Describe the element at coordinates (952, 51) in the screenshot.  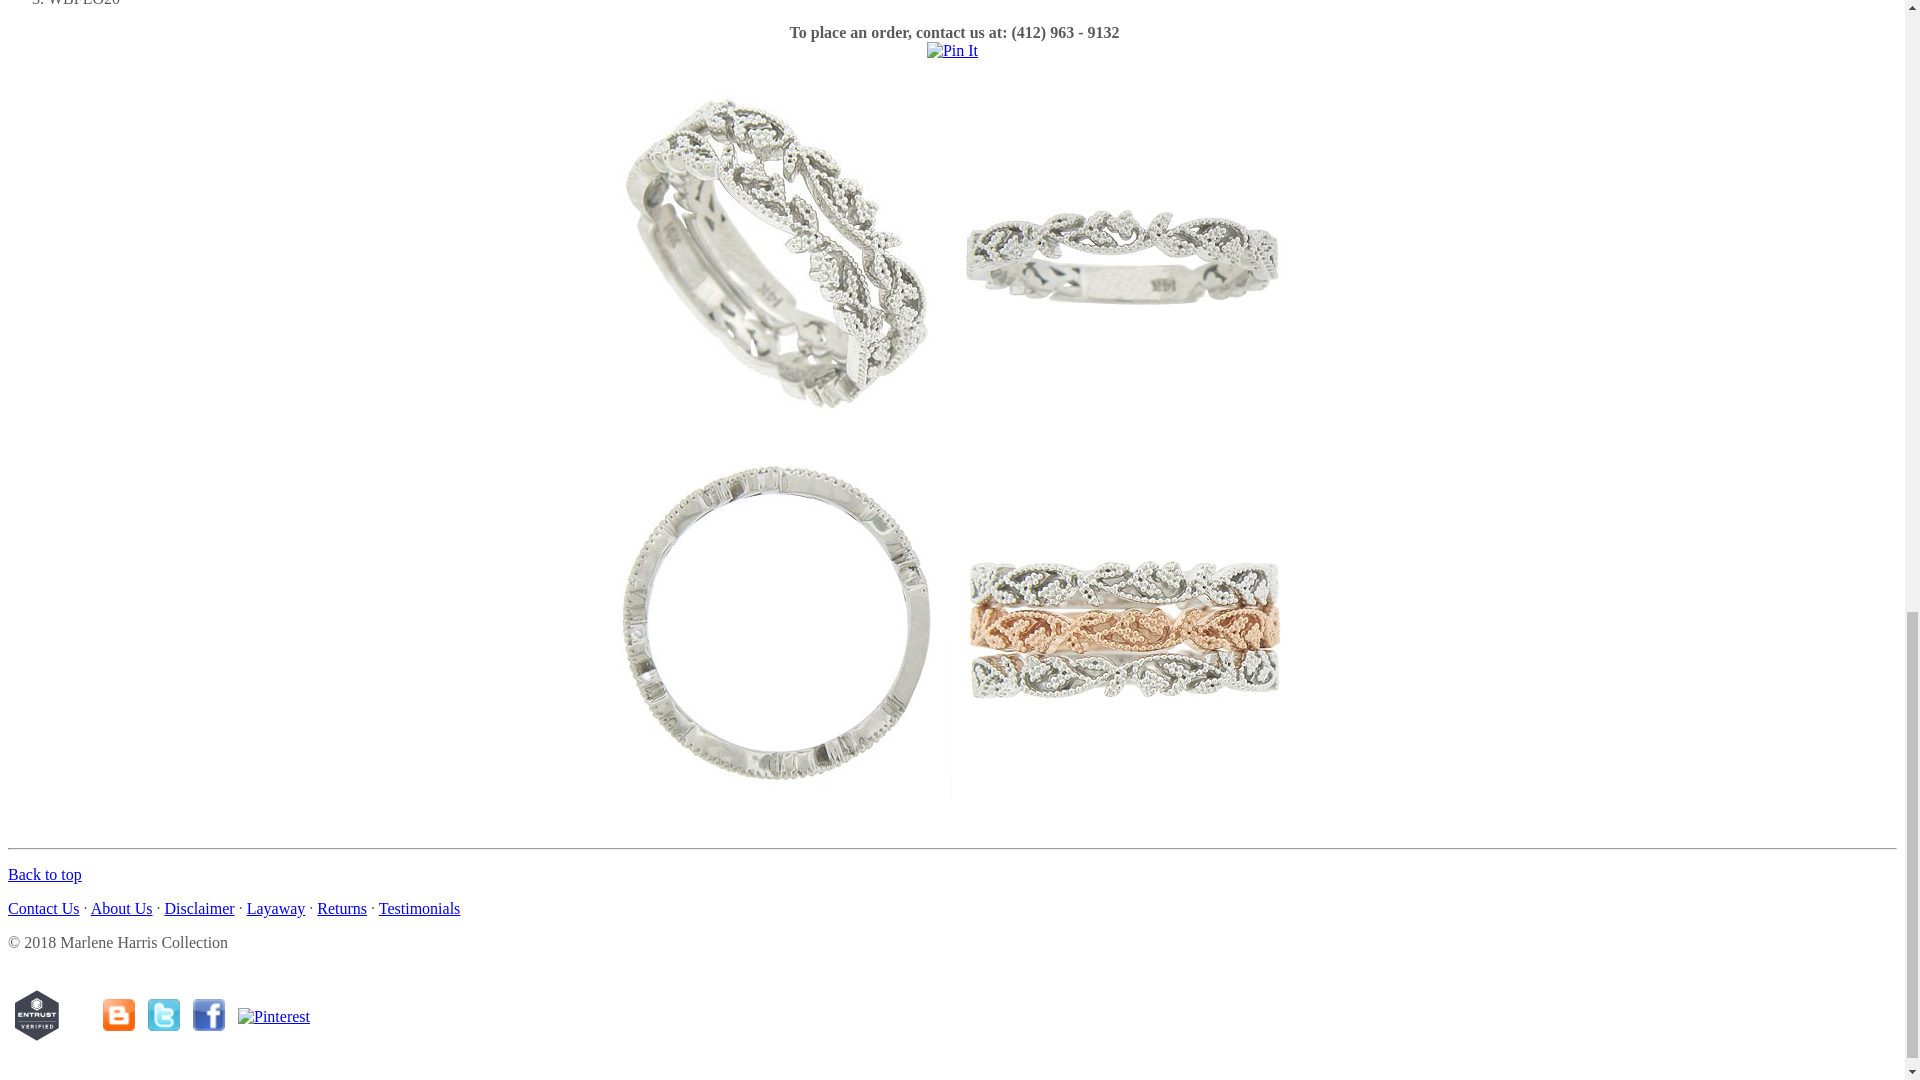
I see `Pin It` at that location.